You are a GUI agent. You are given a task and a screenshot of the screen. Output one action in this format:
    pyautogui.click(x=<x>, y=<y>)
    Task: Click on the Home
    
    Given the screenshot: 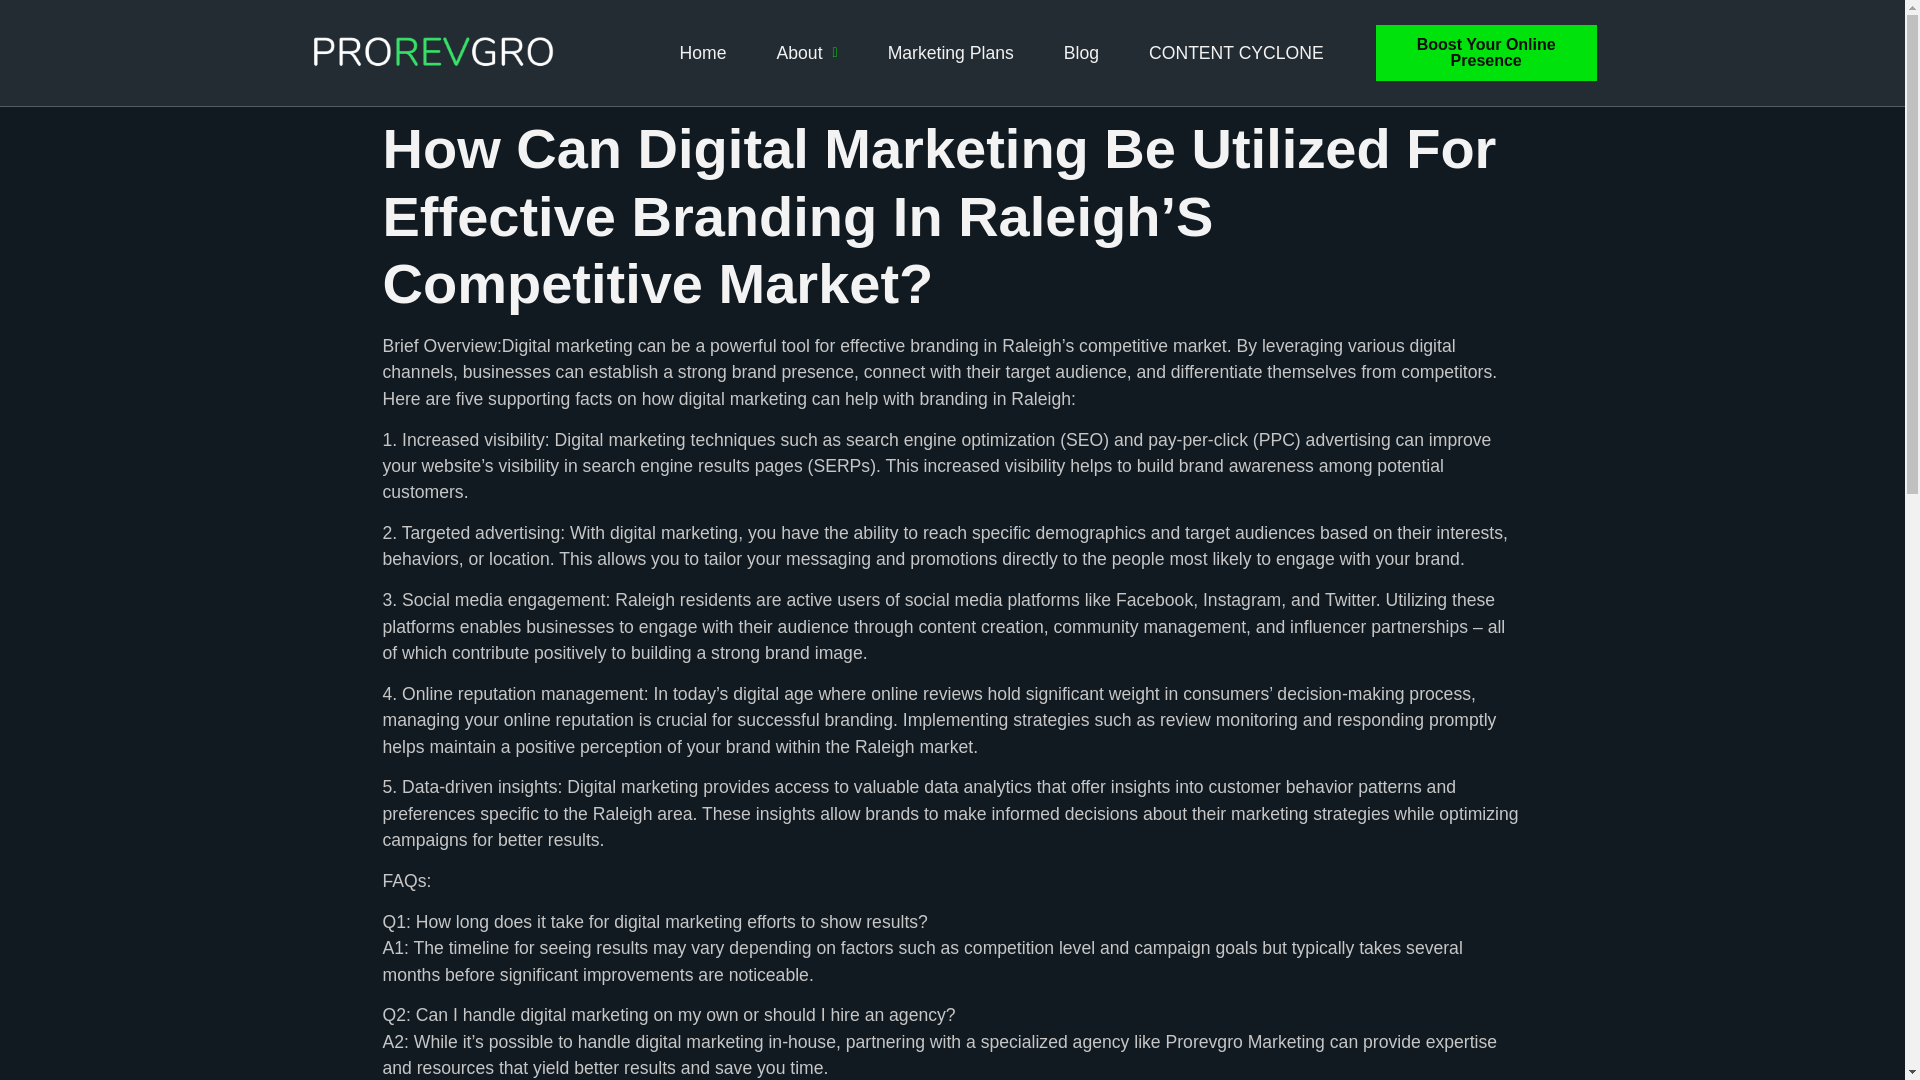 What is the action you would take?
    pyautogui.click(x=703, y=52)
    